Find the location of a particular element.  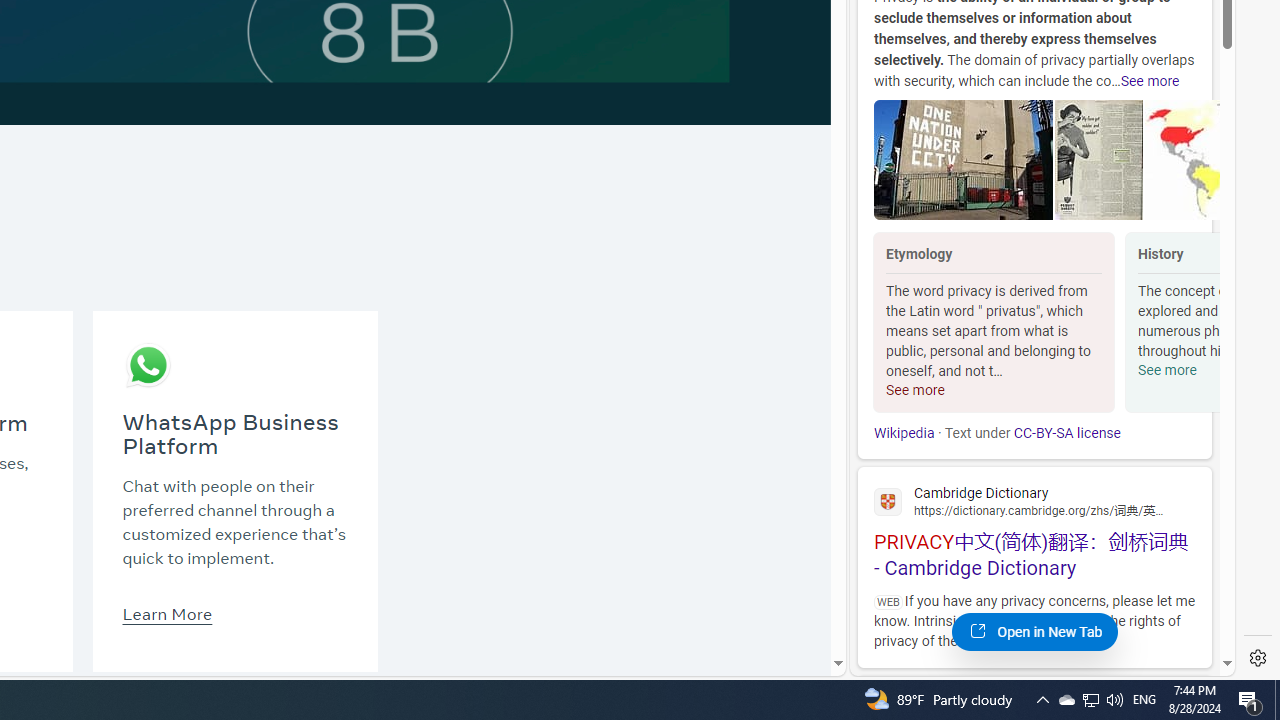

Wikipedia is located at coordinates (904, 433).